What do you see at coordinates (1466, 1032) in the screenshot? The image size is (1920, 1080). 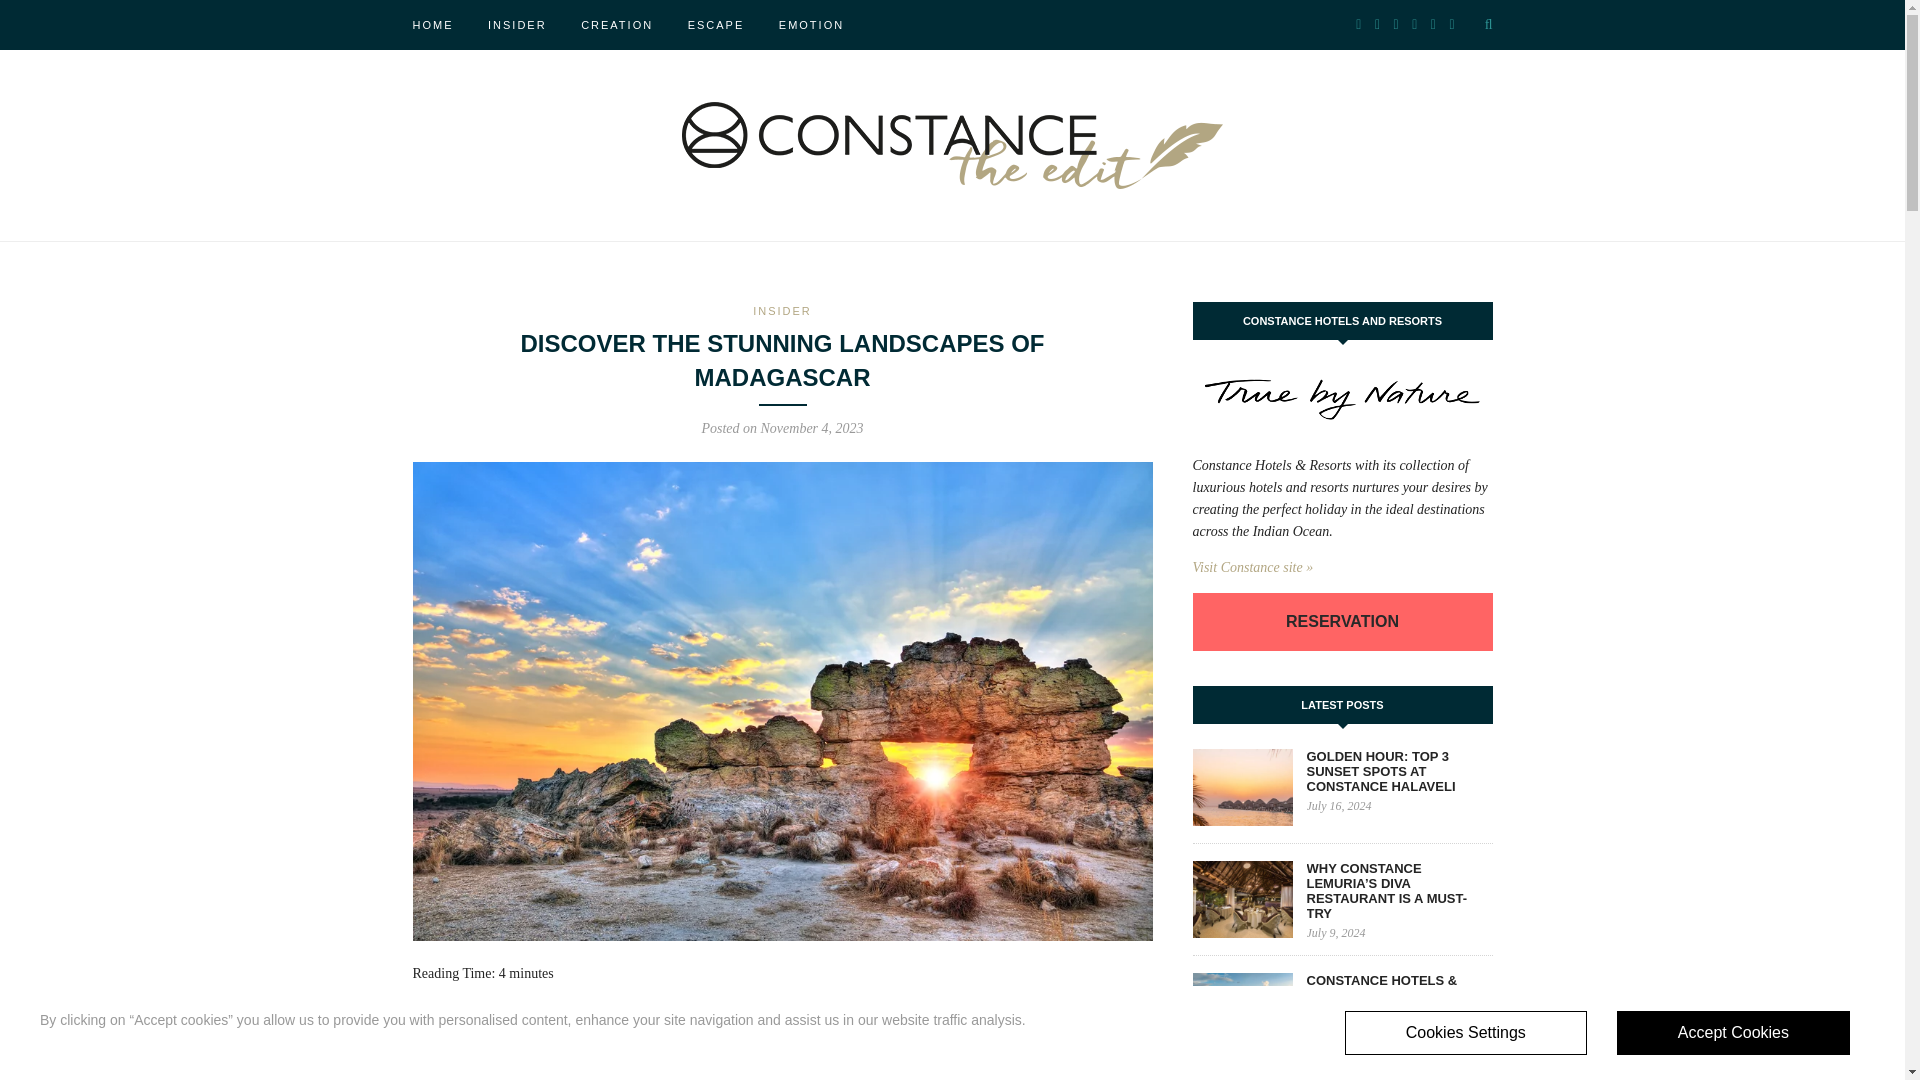 I see `Cookies Settings` at bounding box center [1466, 1032].